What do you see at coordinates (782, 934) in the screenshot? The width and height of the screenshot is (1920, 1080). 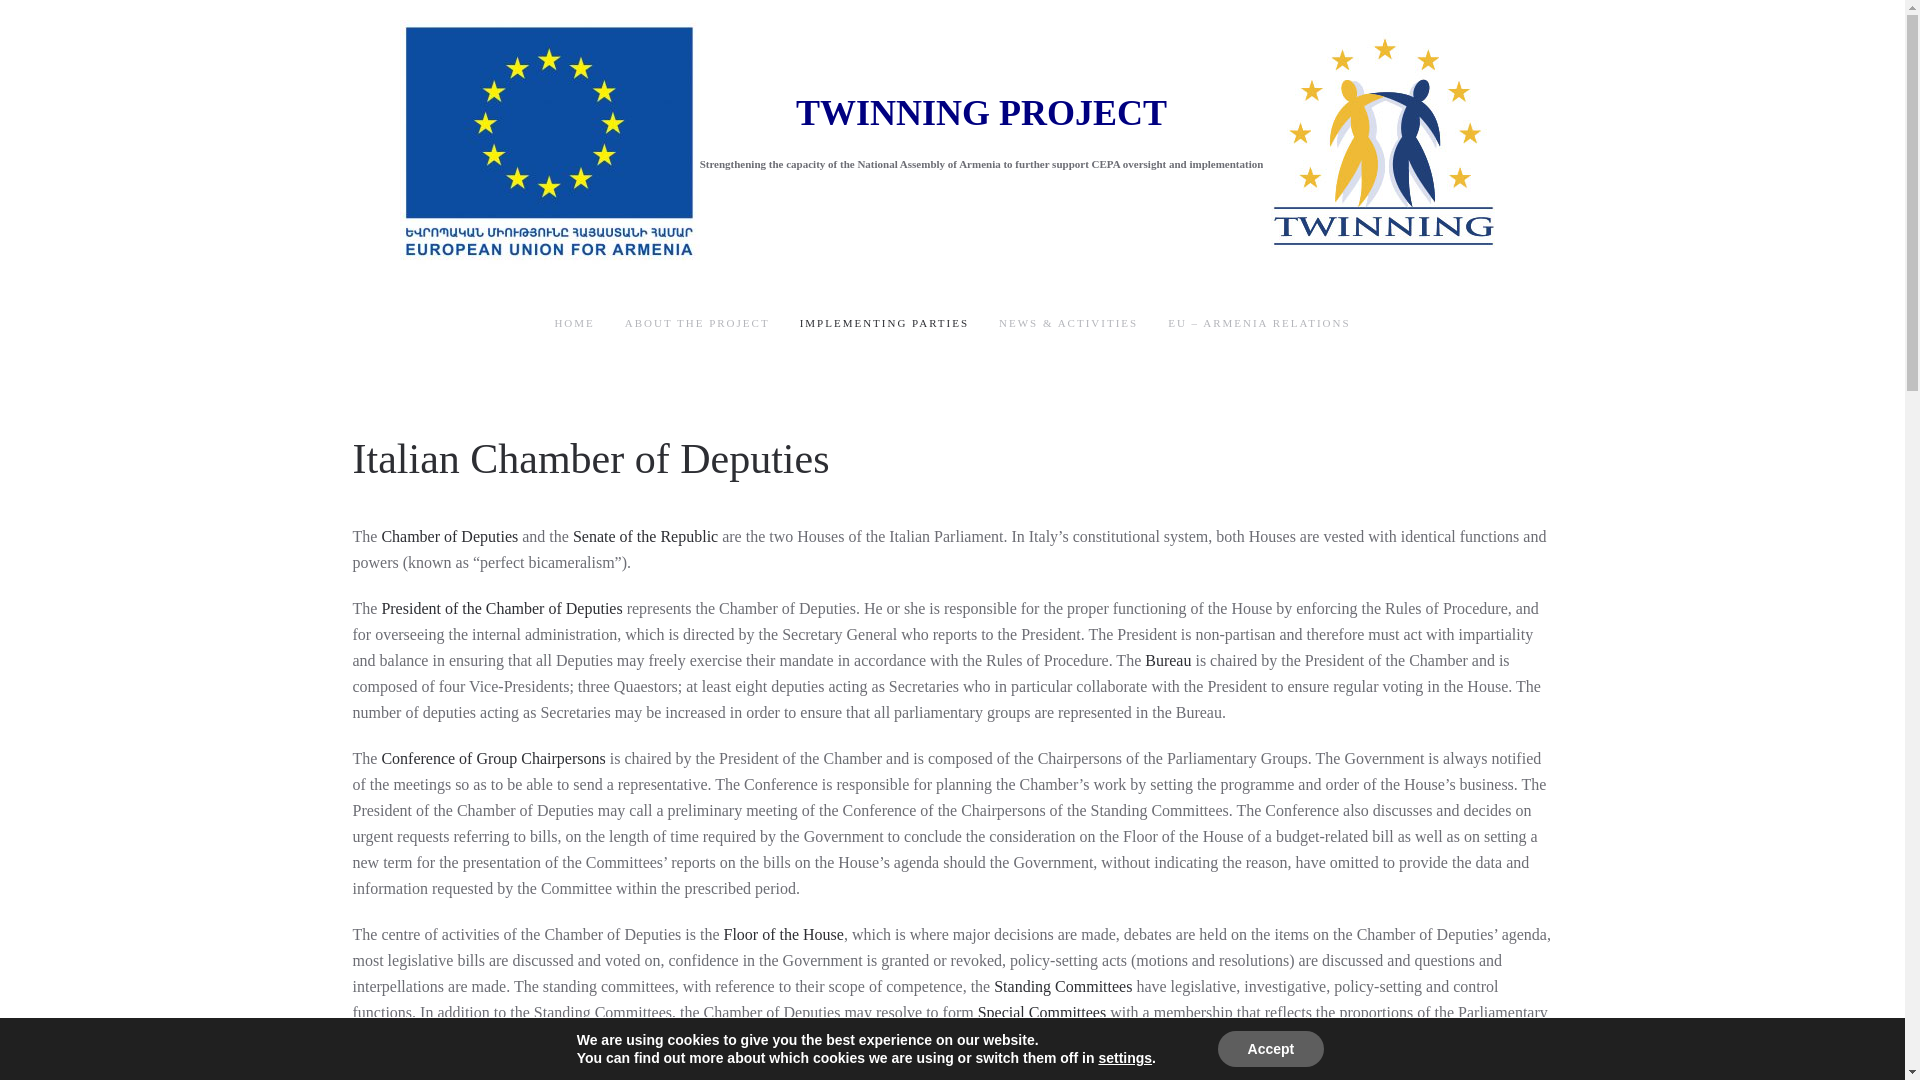 I see `Floor of the House` at bounding box center [782, 934].